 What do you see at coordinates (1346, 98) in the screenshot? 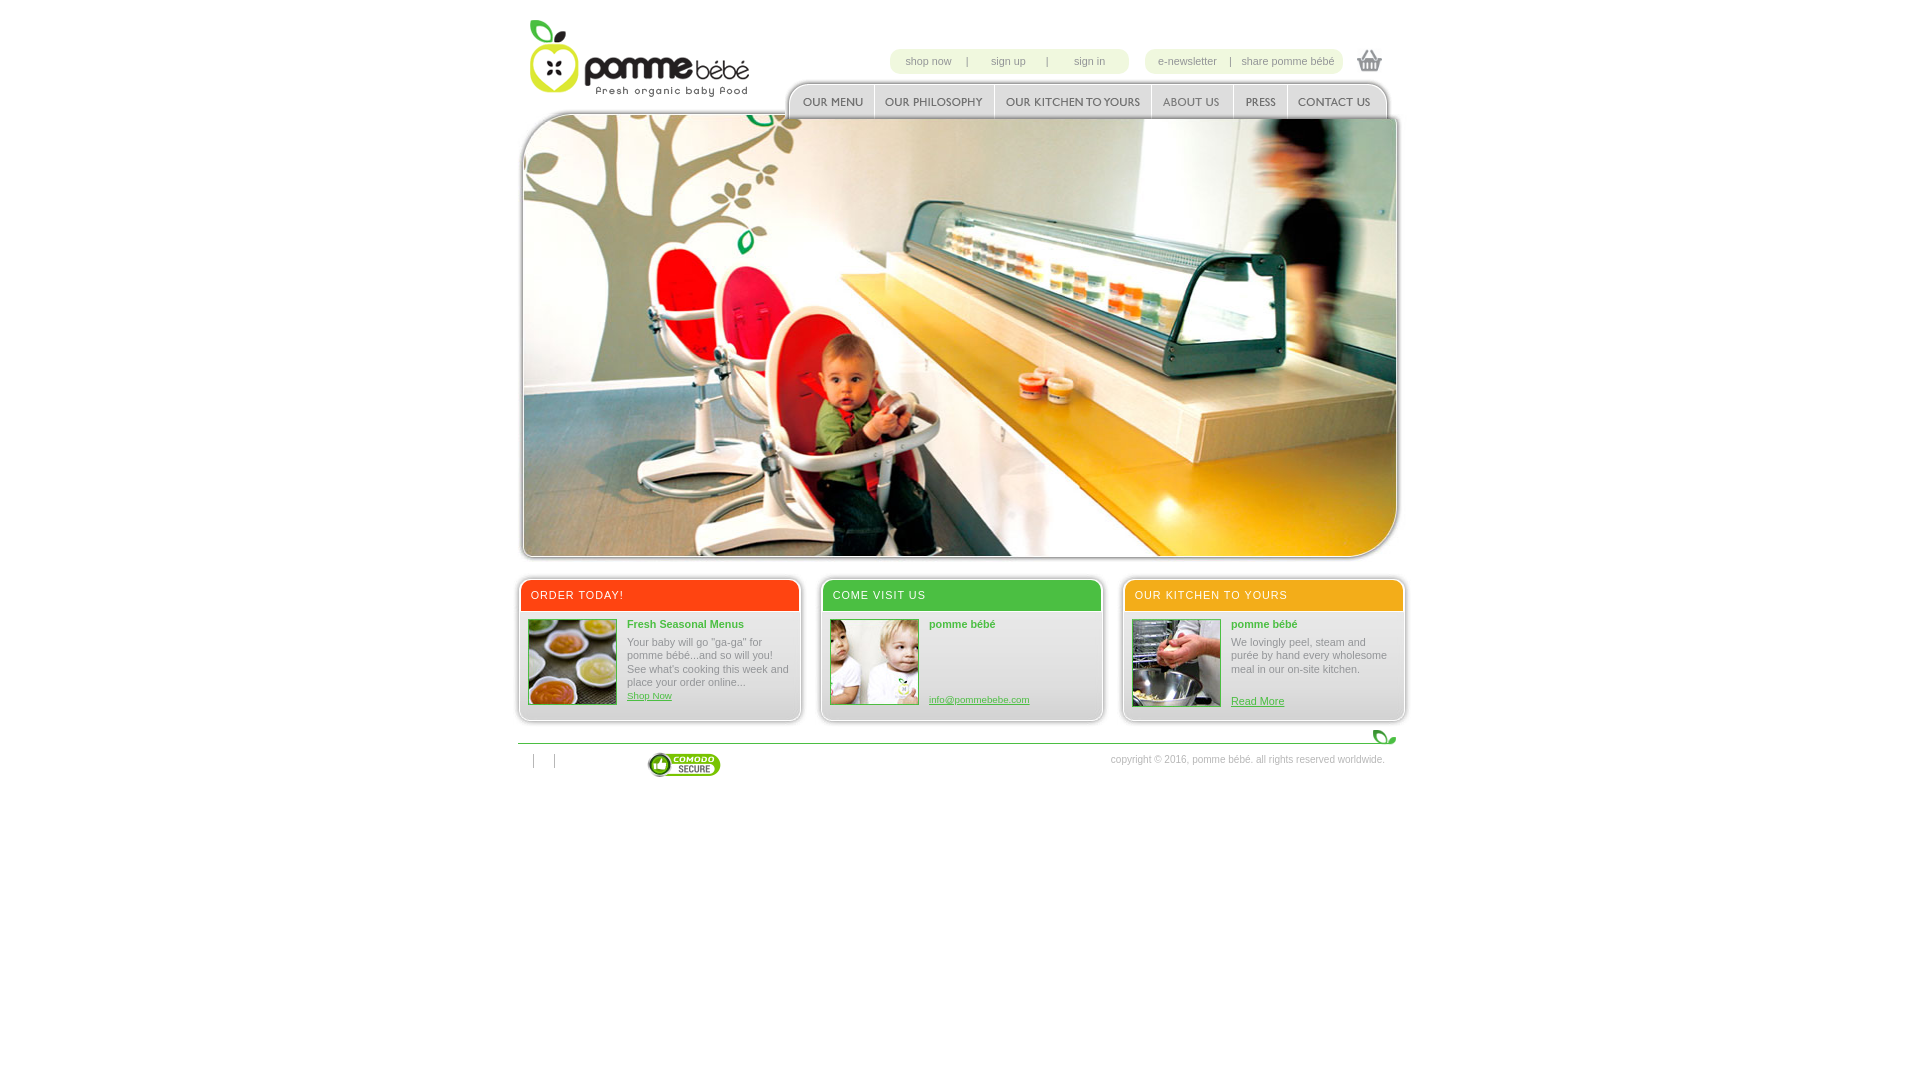
I see `Contact Us` at bounding box center [1346, 98].